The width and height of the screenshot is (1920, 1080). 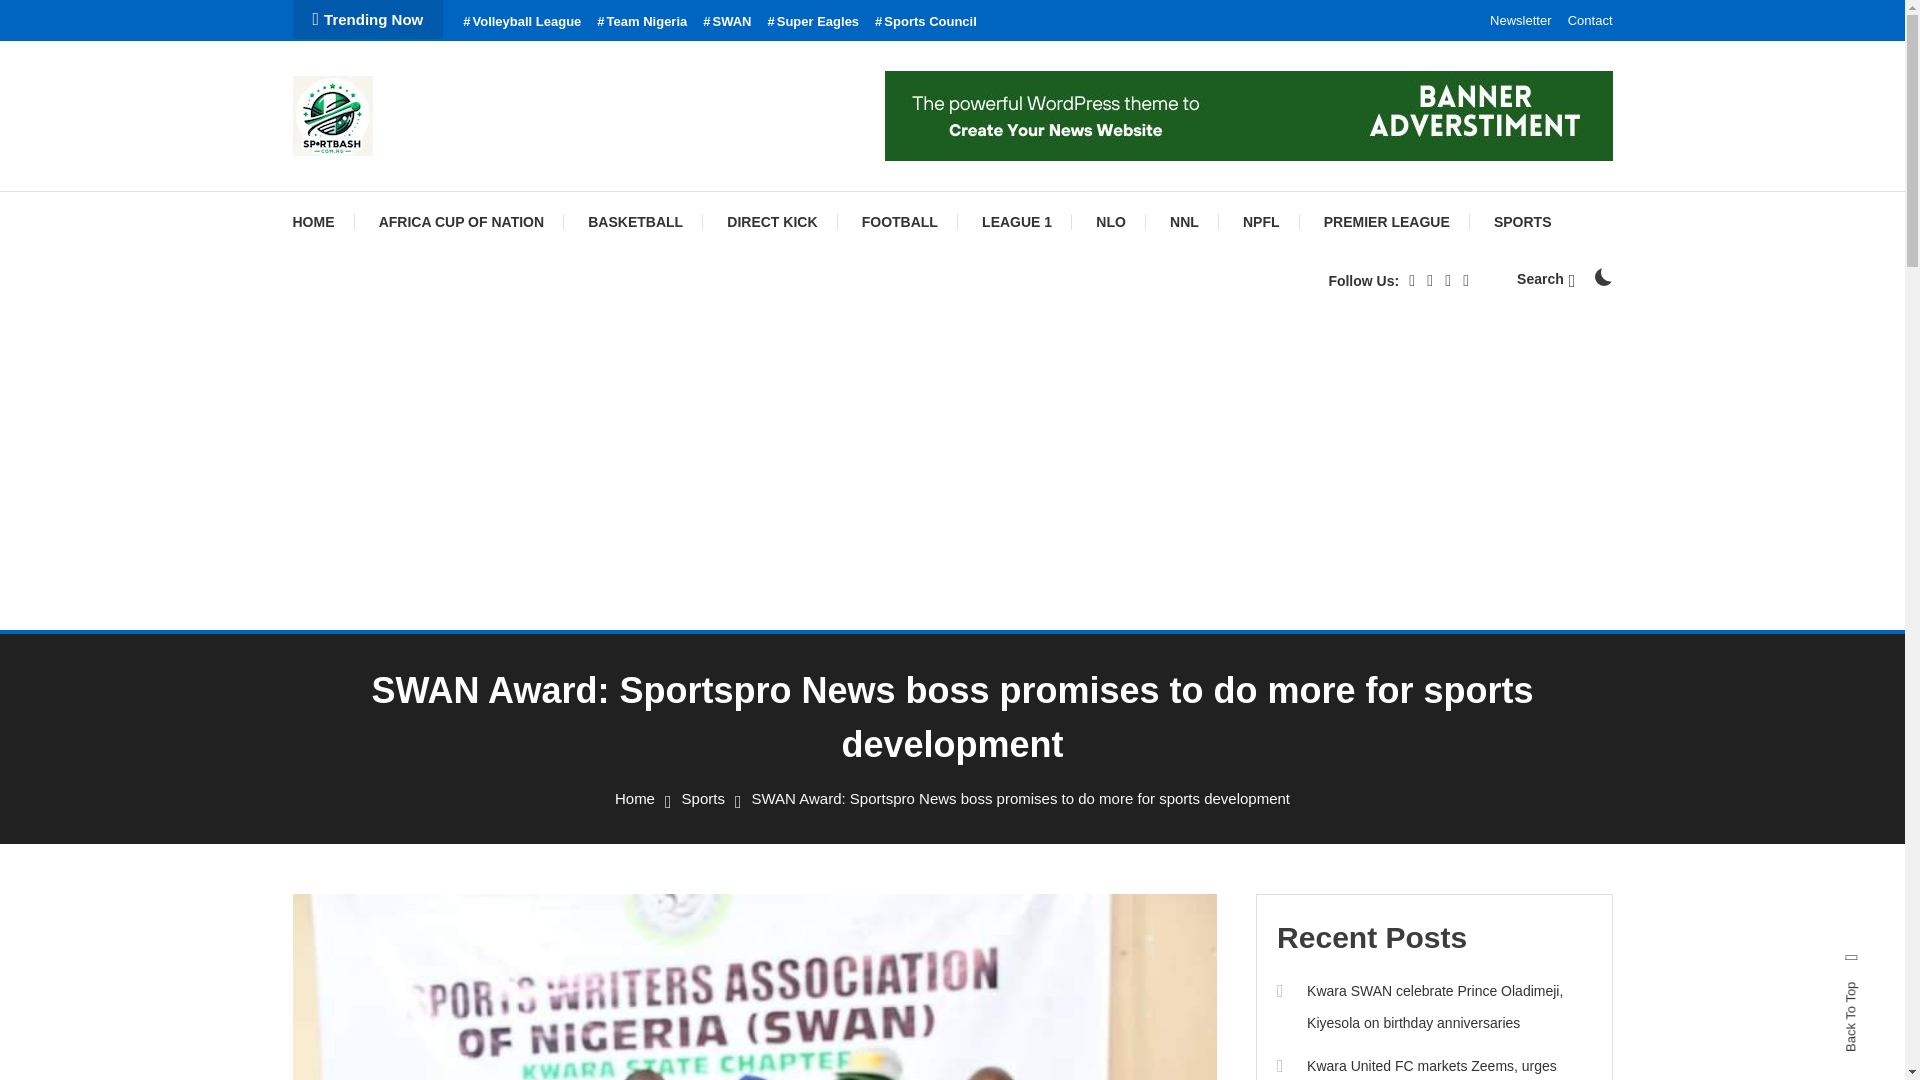 What do you see at coordinates (772, 222) in the screenshot?
I see `DIRECT KICK` at bounding box center [772, 222].